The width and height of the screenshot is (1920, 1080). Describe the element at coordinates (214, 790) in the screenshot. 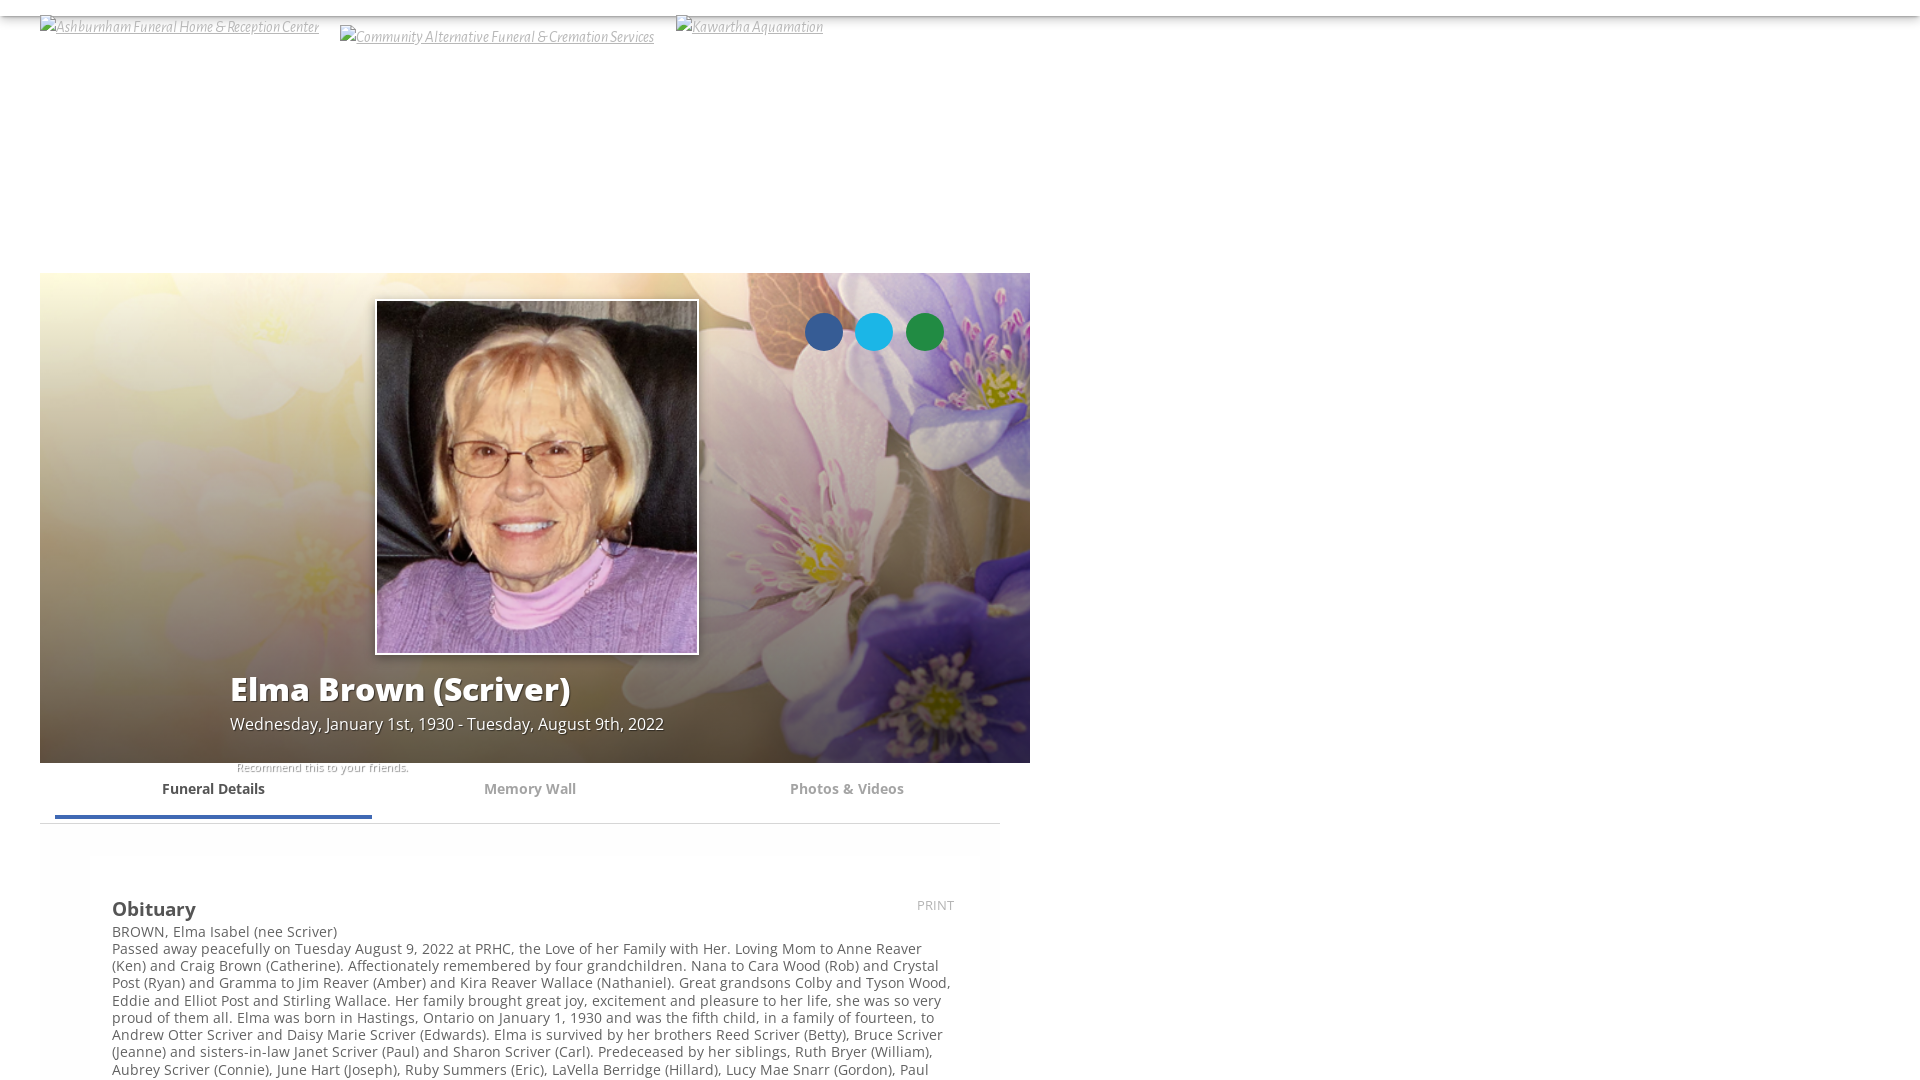

I see `Funeral Details` at that location.